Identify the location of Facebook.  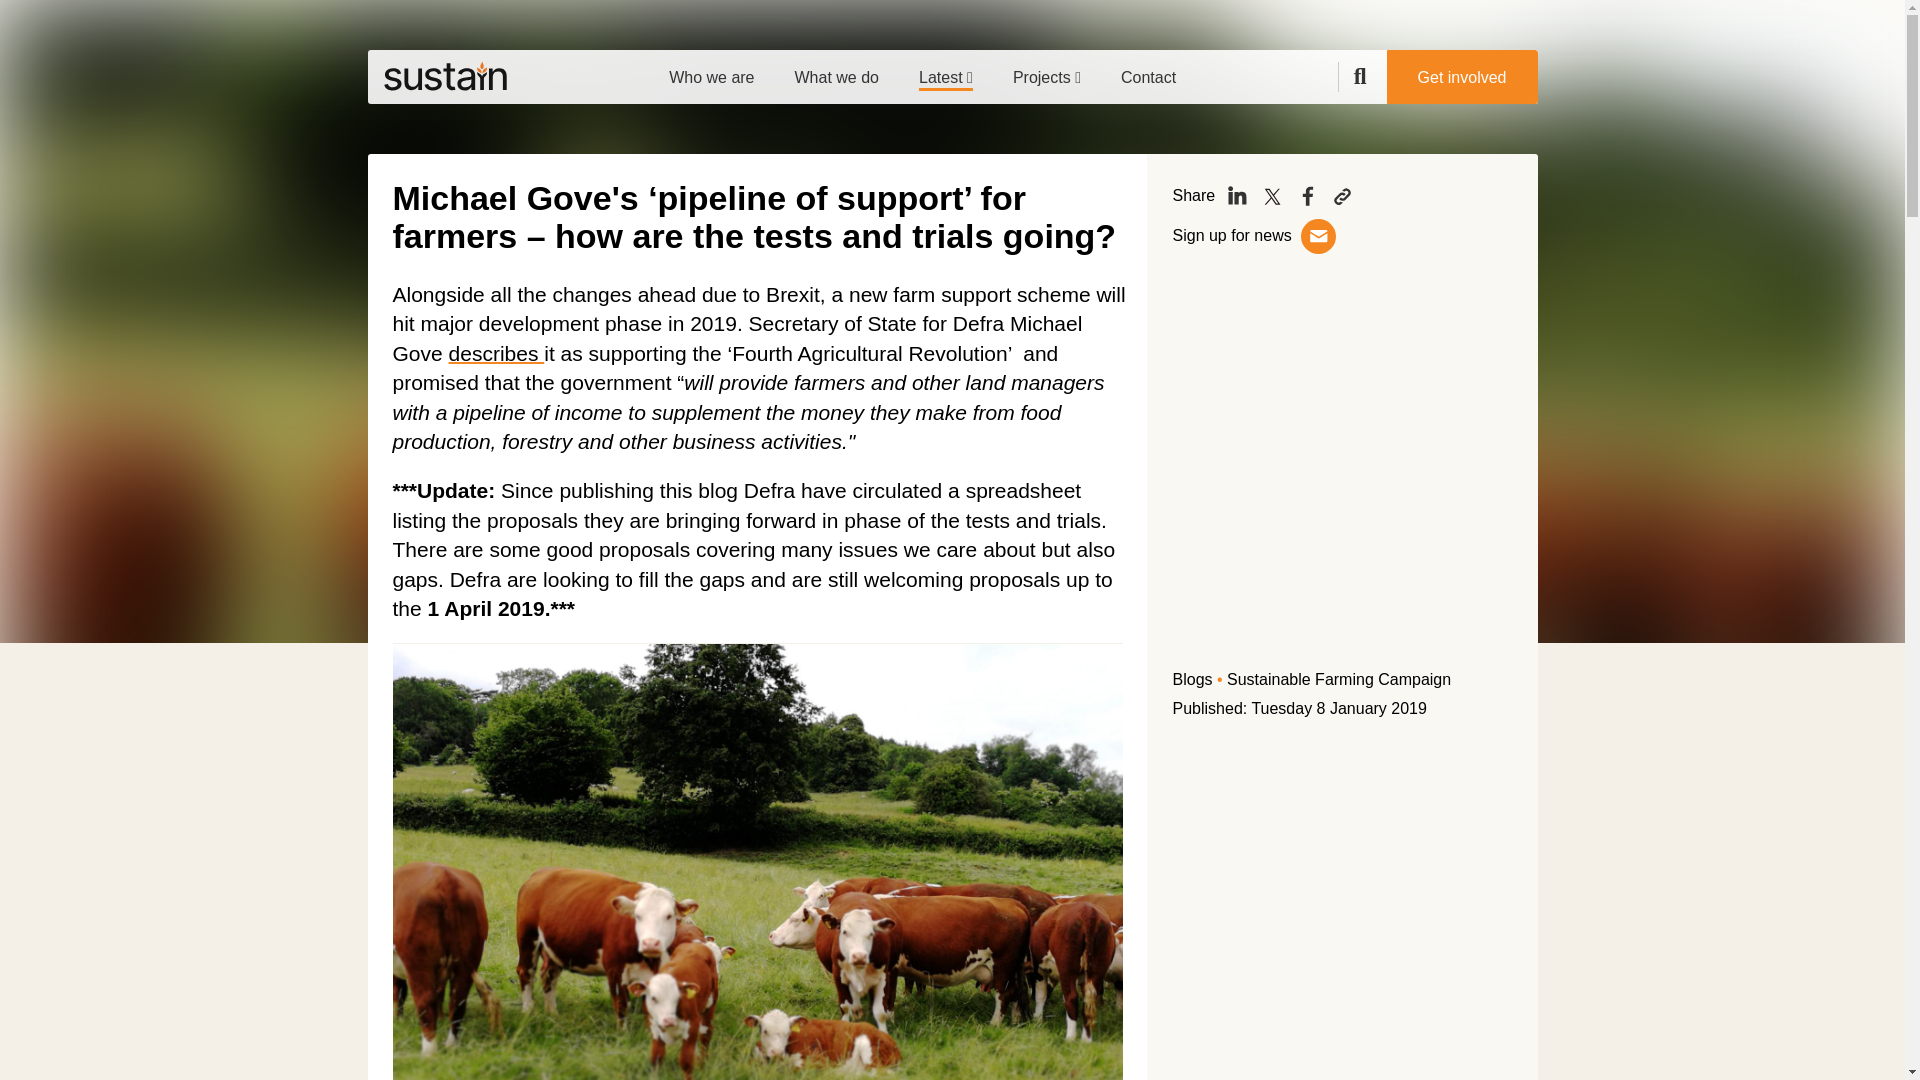
(1307, 196).